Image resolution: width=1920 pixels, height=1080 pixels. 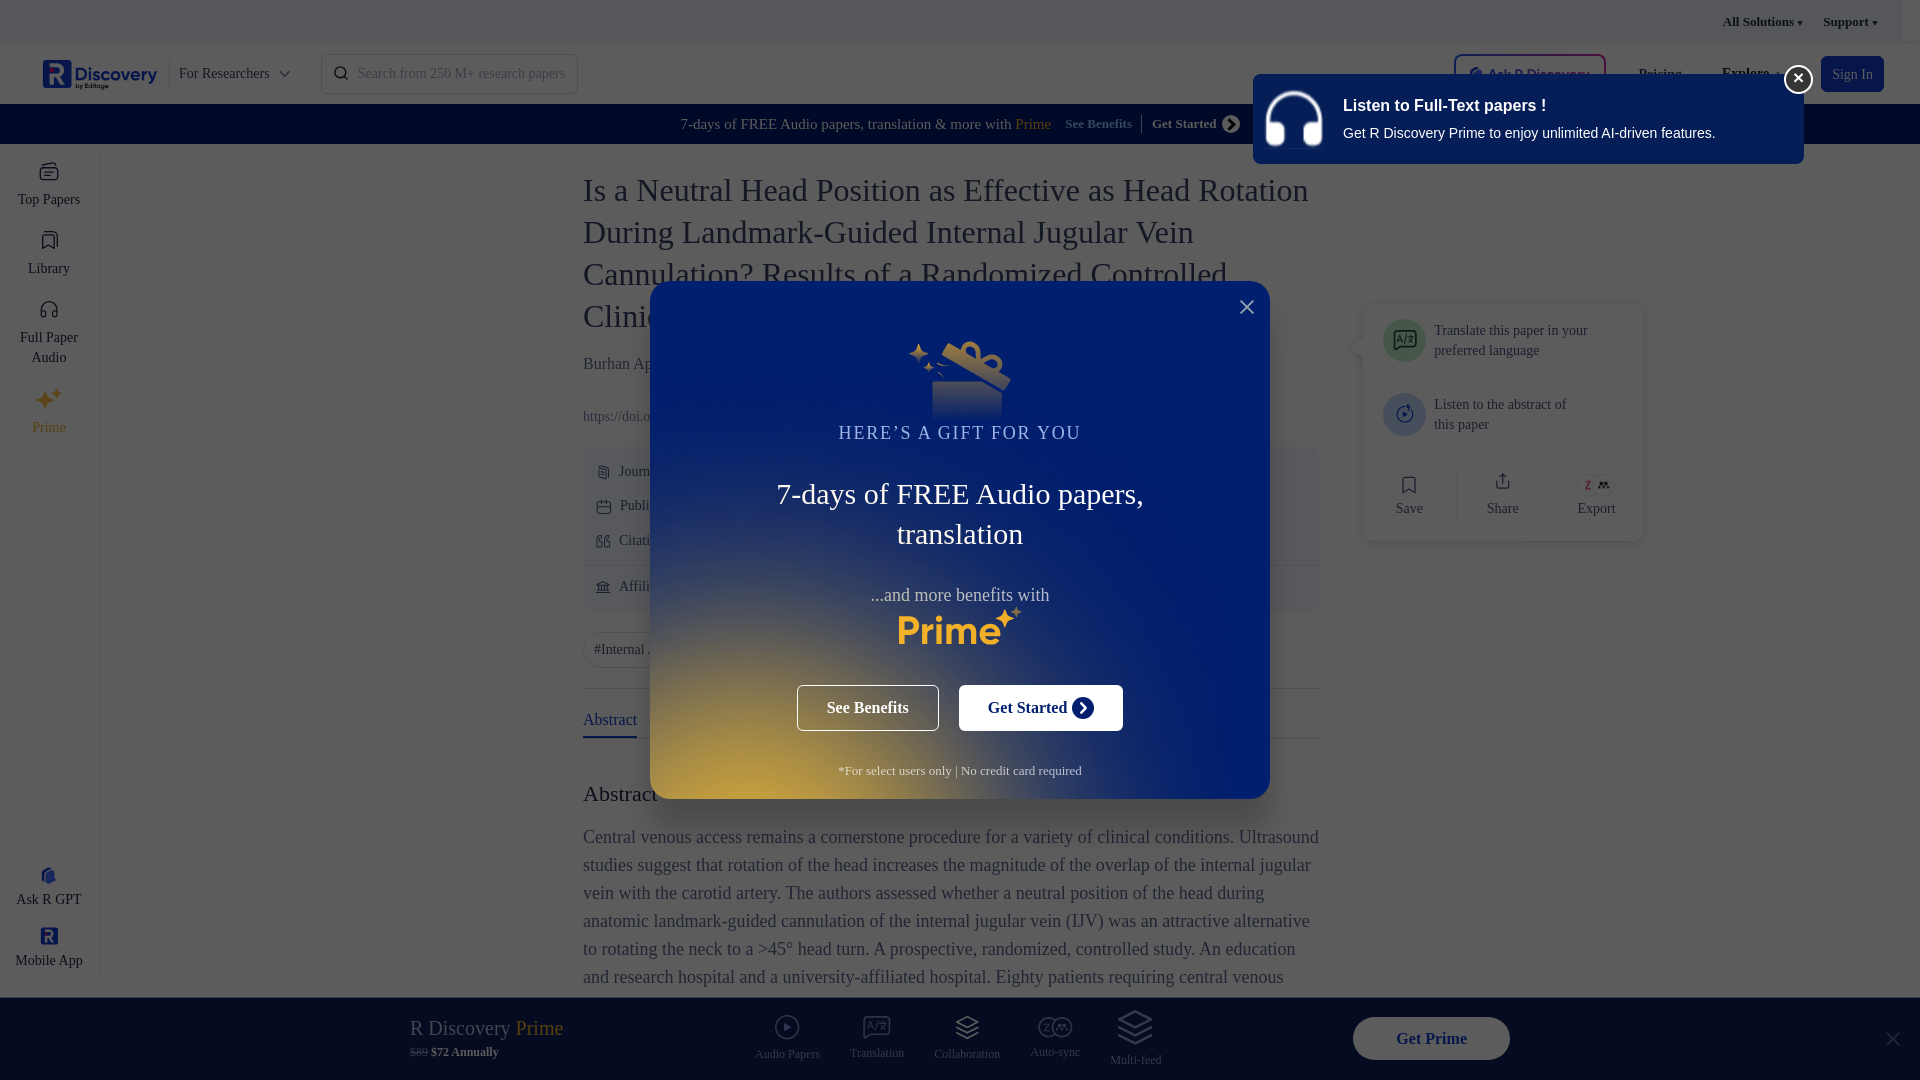 I want to click on Save, so click(x=1409, y=496).